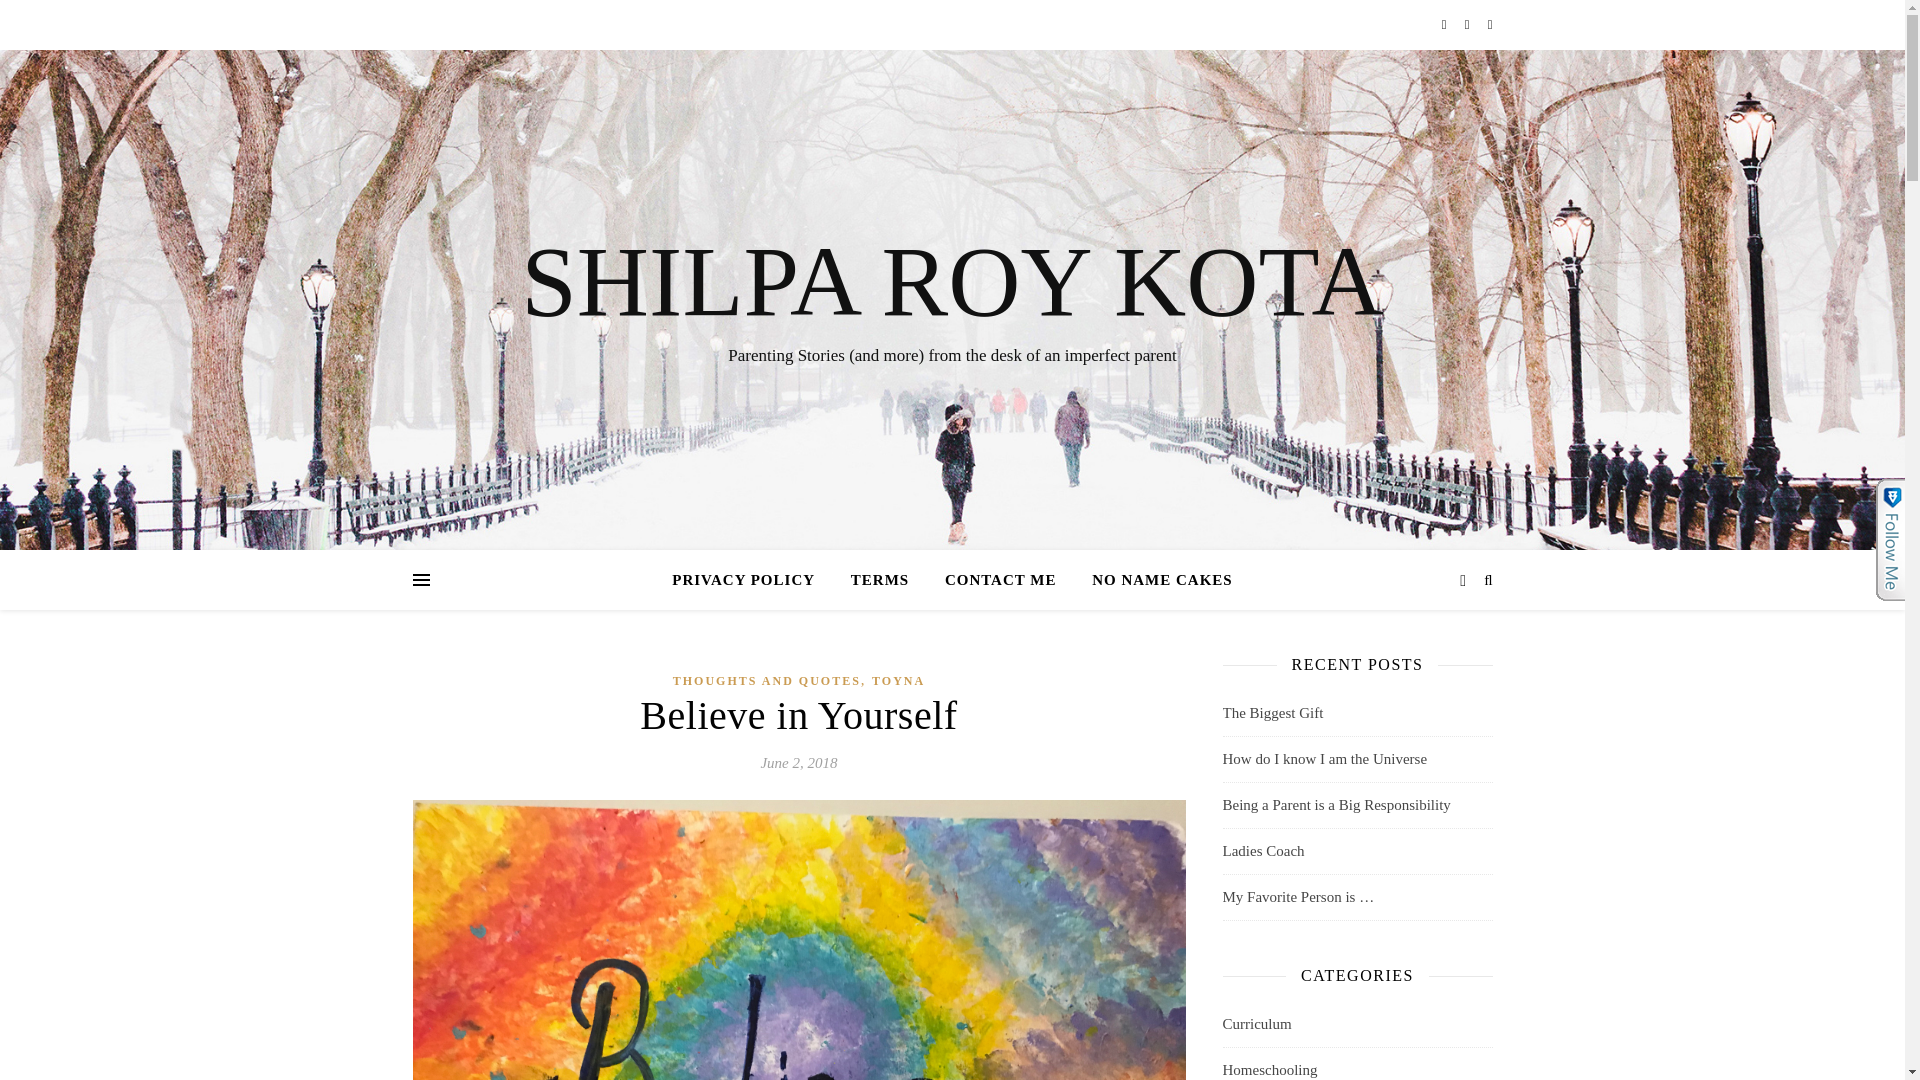  Describe the element at coordinates (1001, 580) in the screenshot. I see `CONTACT ME` at that location.